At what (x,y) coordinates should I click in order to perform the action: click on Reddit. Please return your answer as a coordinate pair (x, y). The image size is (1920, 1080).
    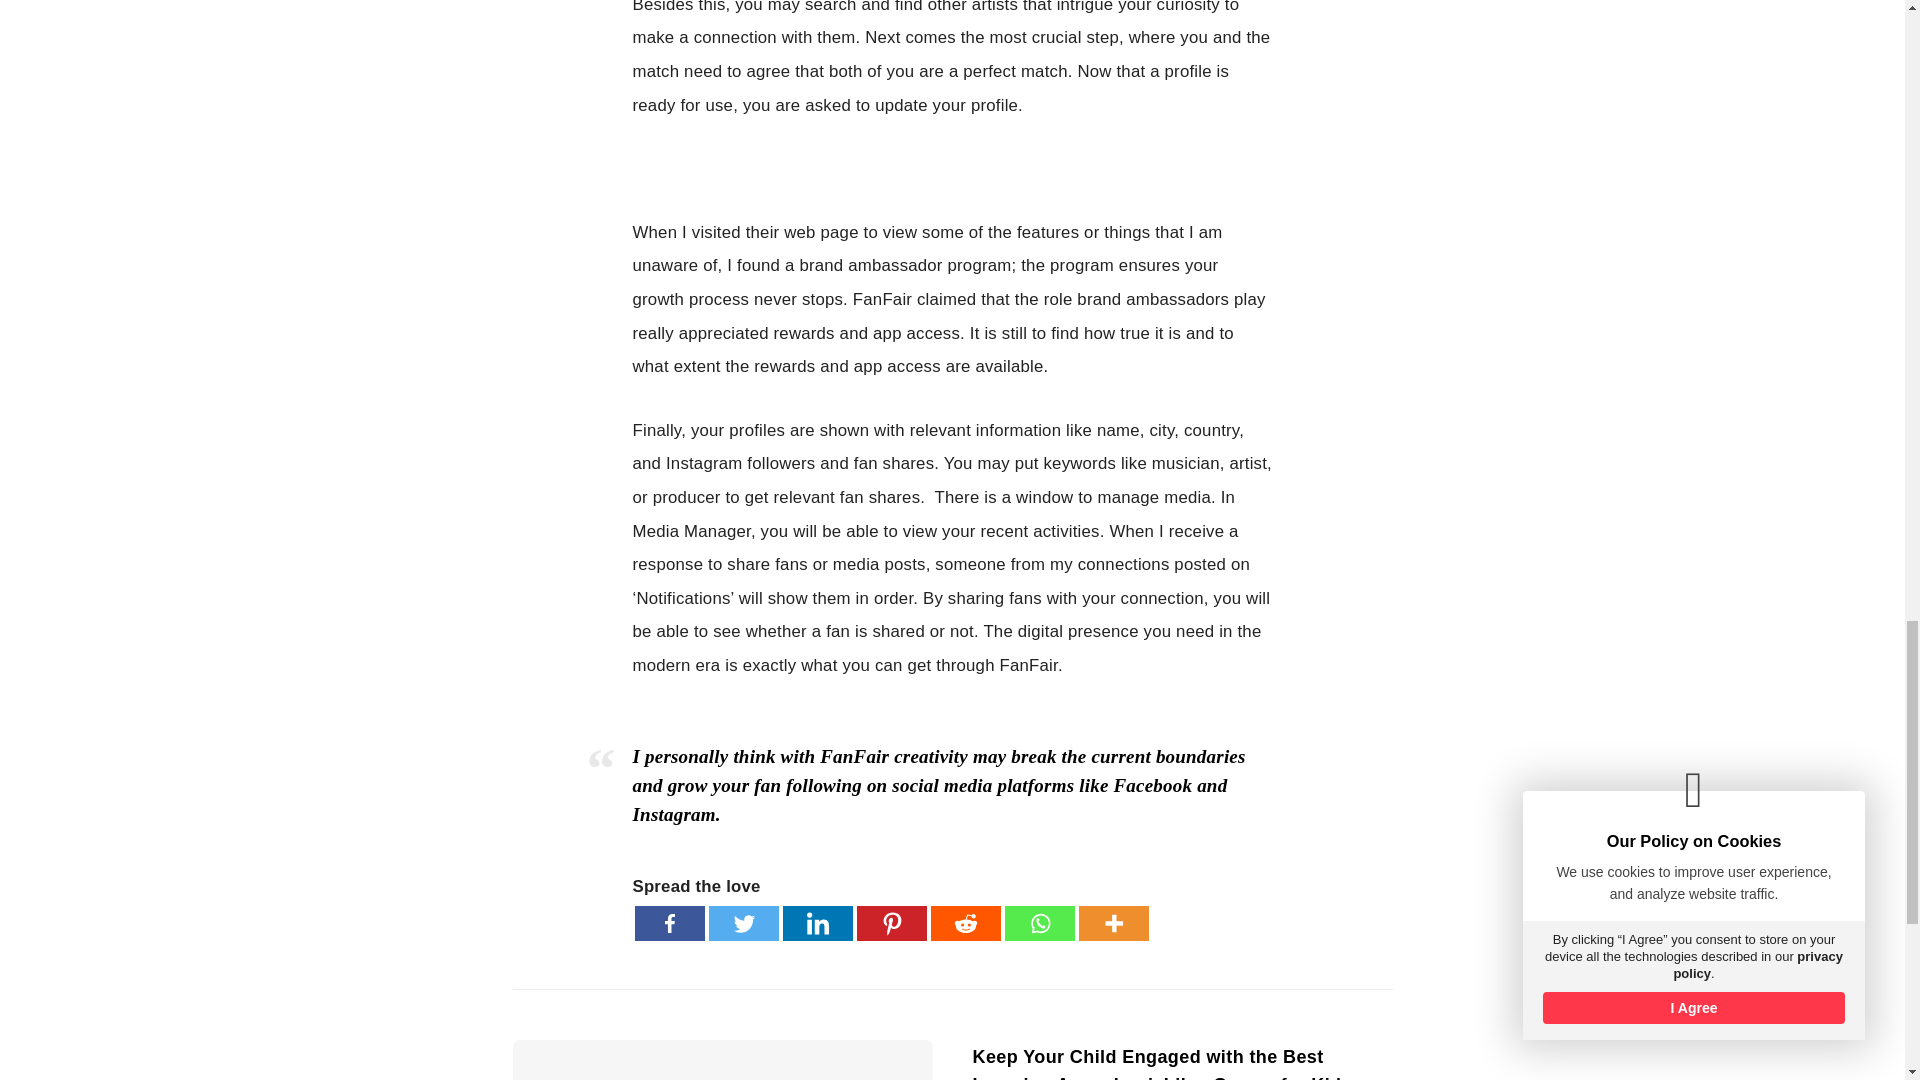
    Looking at the image, I should click on (964, 923).